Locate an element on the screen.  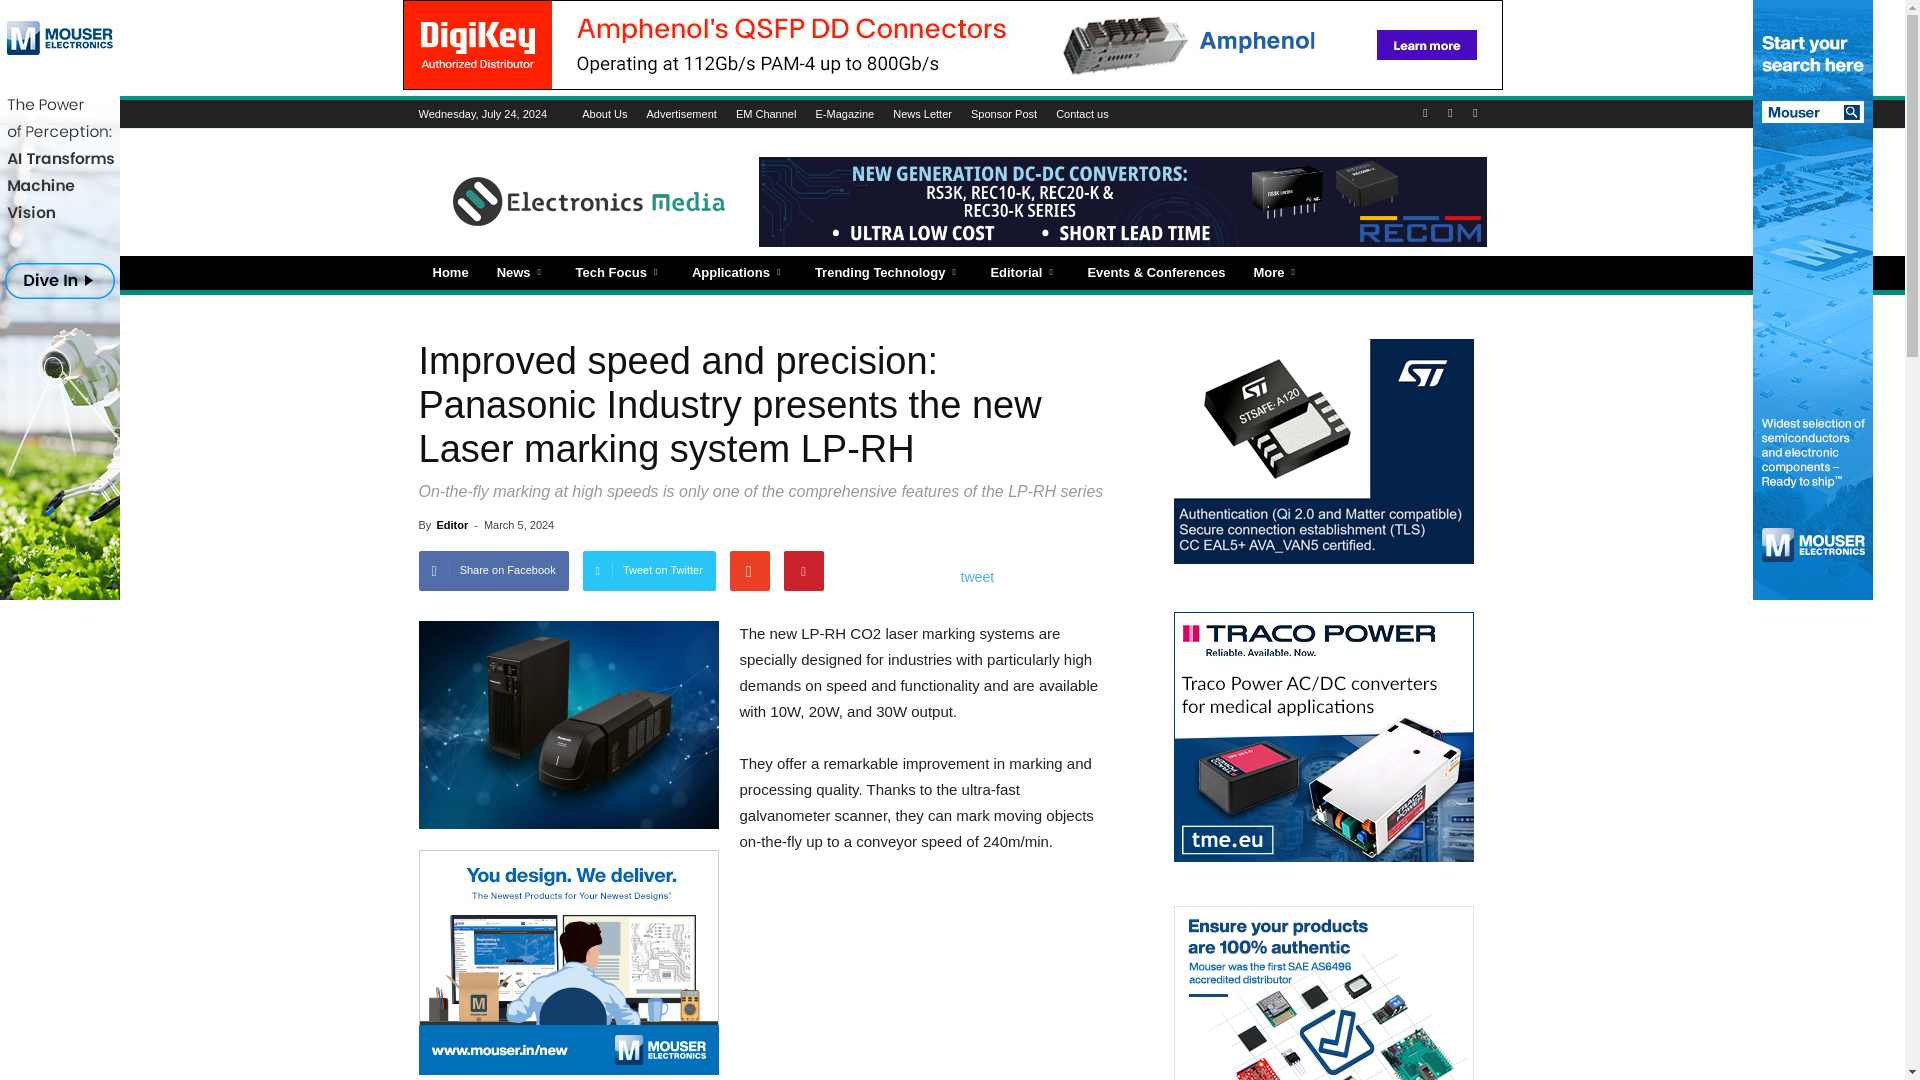
PR Panasonic Industry Europe LP-RH series 1 is located at coordinates (568, 725).